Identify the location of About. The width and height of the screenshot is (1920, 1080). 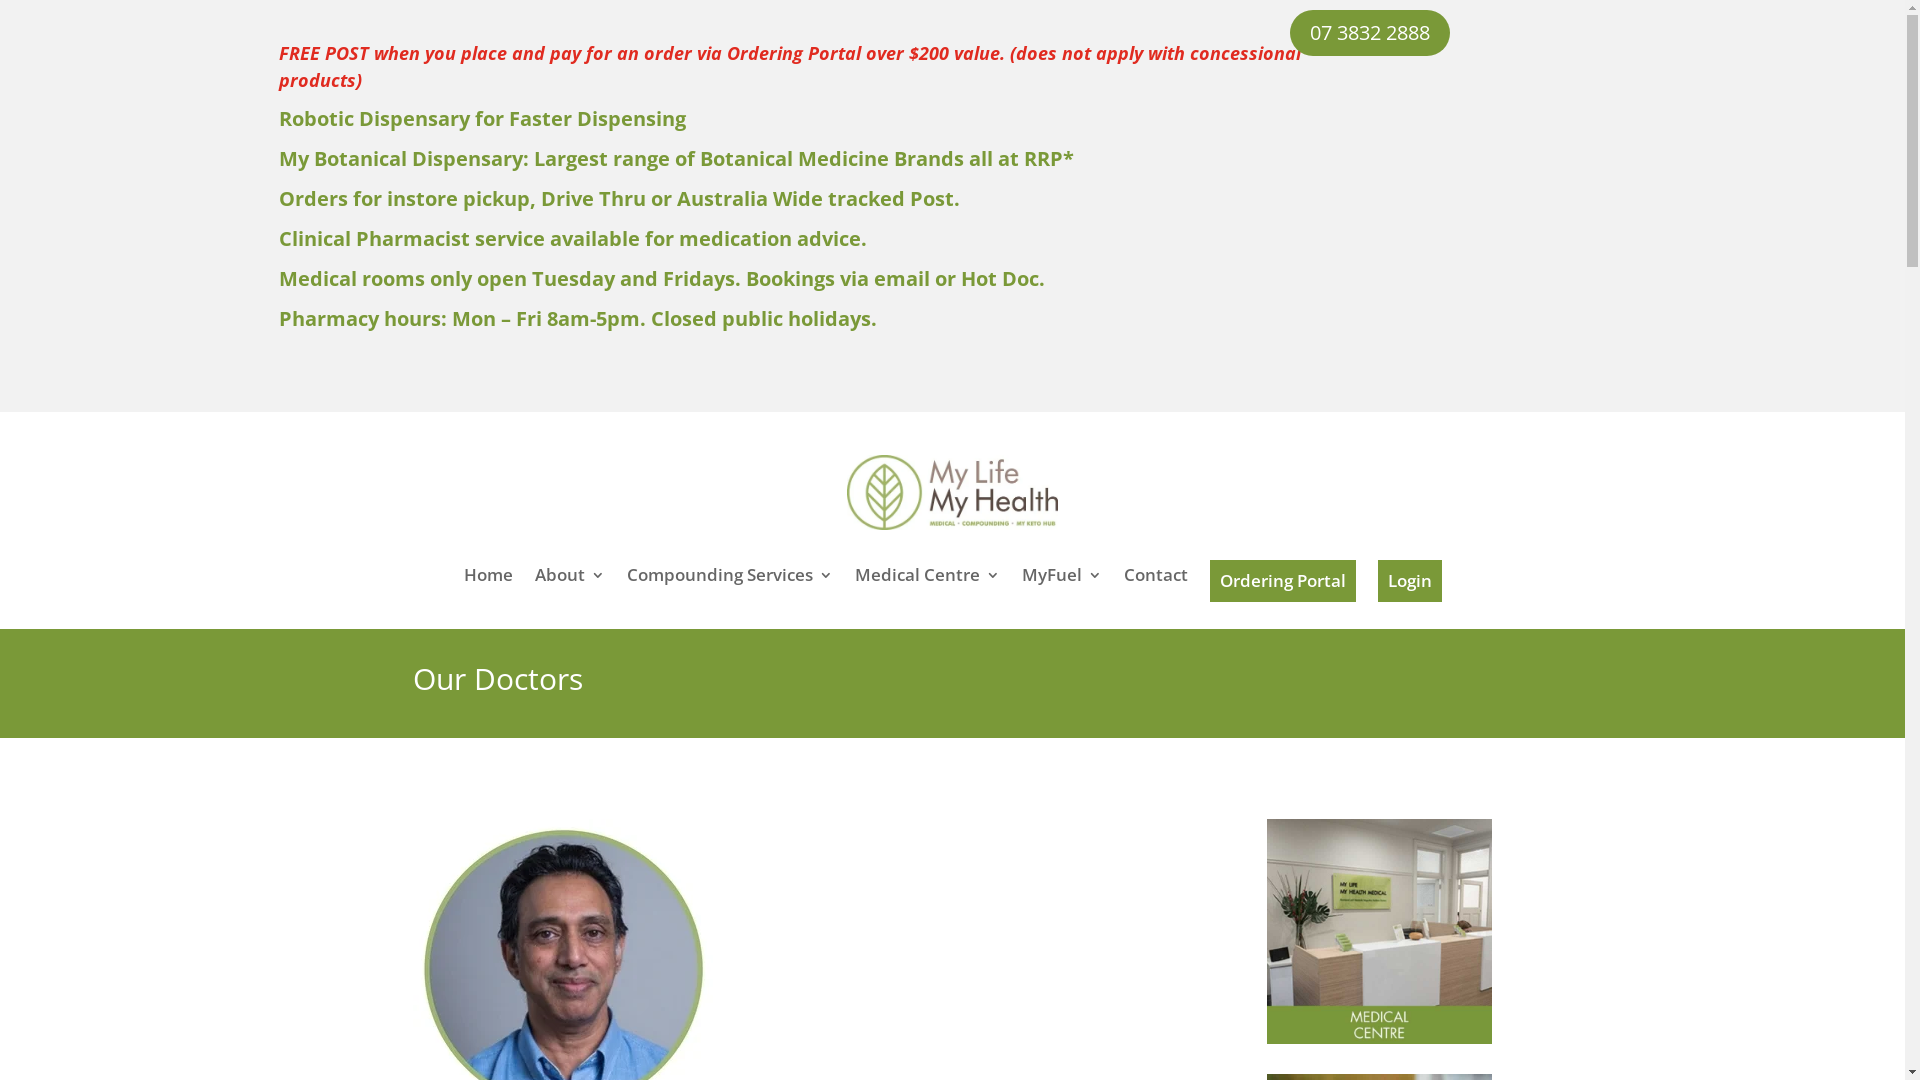
(569, 585).